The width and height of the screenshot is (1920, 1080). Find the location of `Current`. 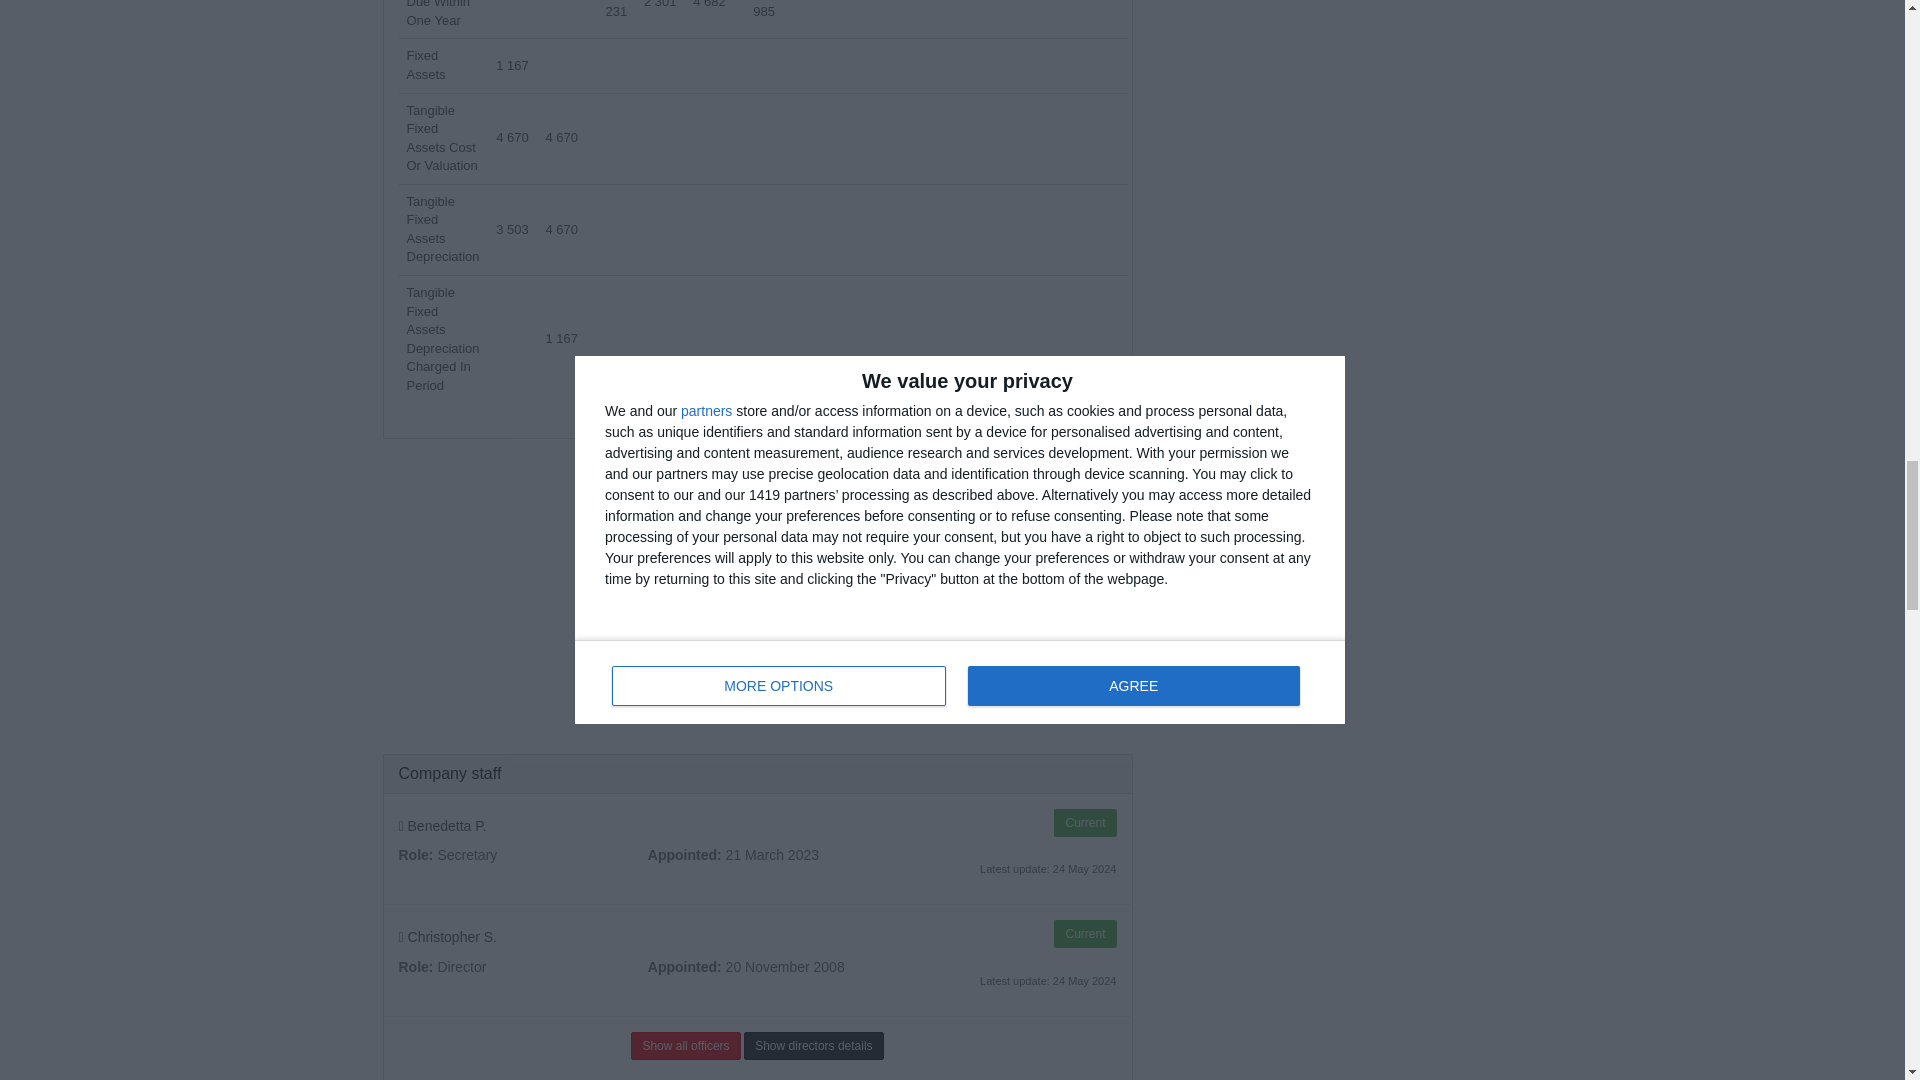

Current is located at coordinates (1084, 934).